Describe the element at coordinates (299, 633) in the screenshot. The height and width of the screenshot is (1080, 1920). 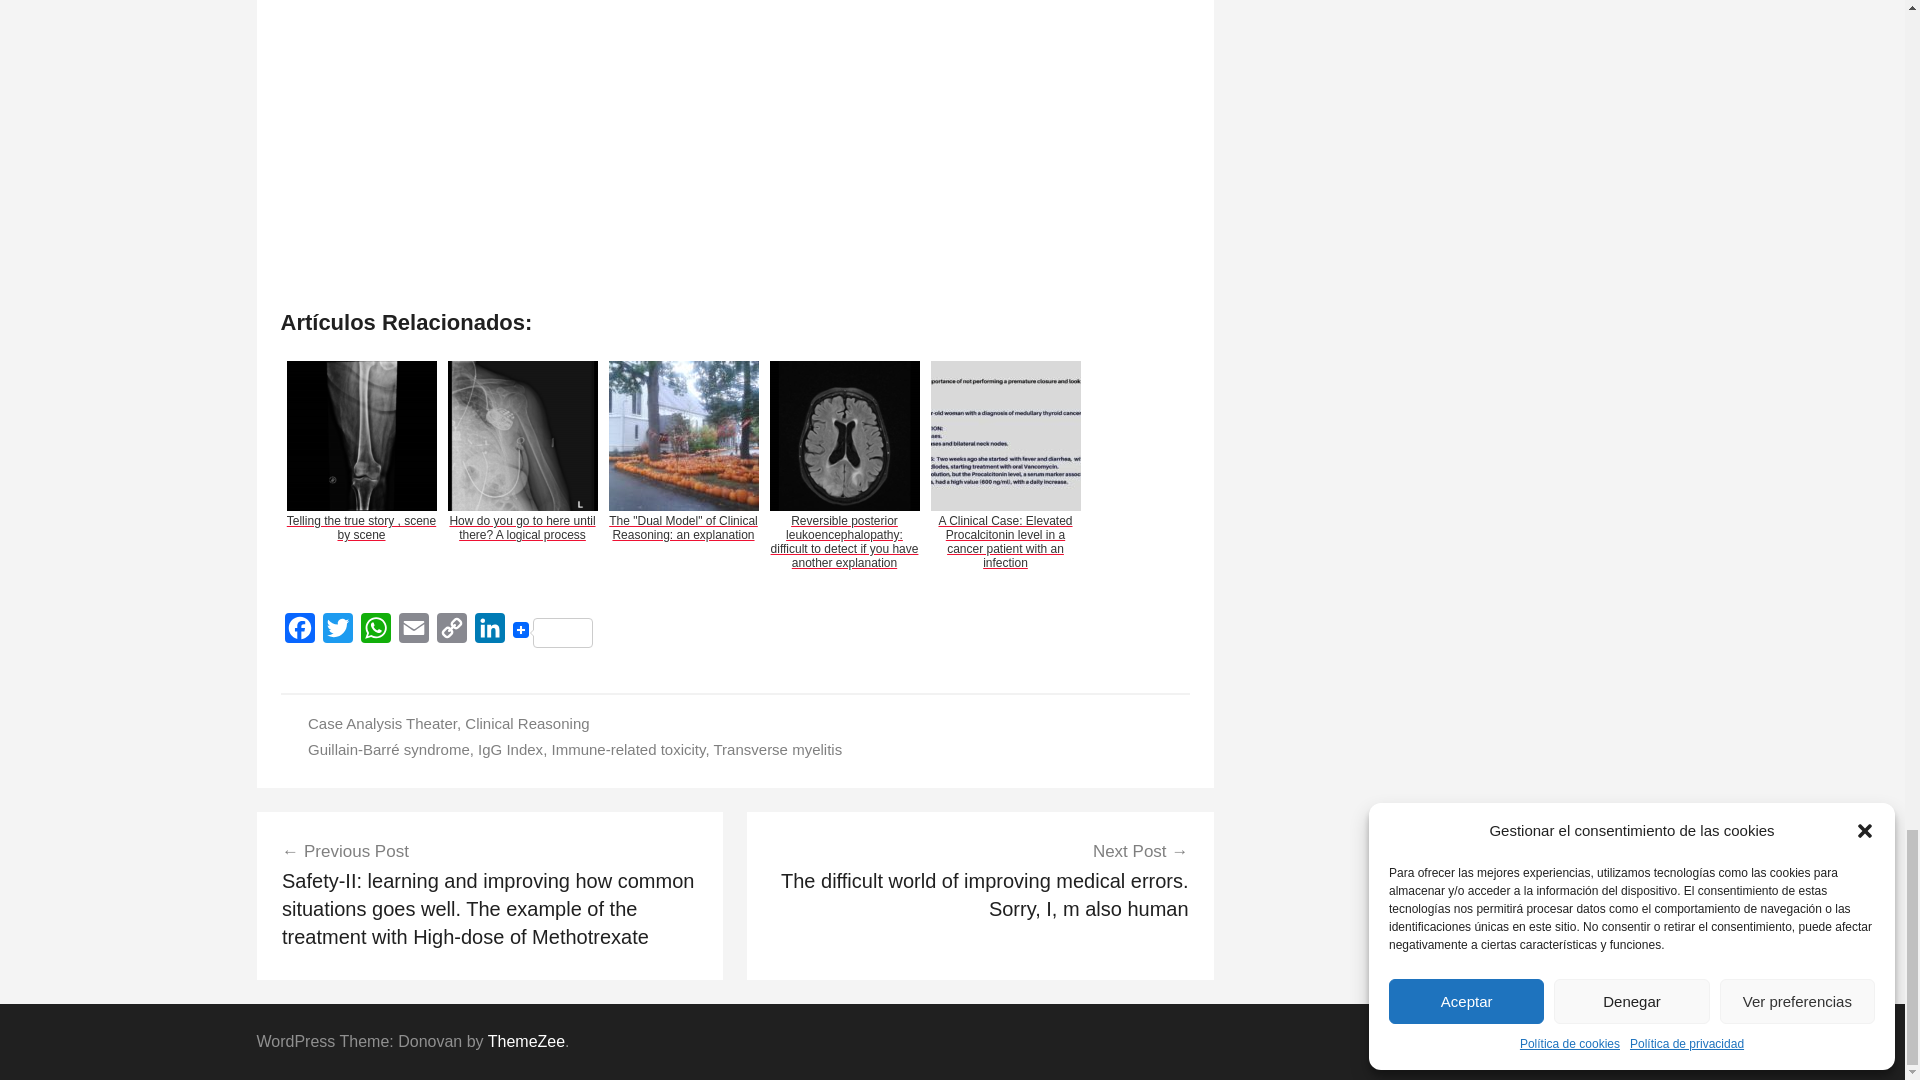
I see `Facebook` at that location.